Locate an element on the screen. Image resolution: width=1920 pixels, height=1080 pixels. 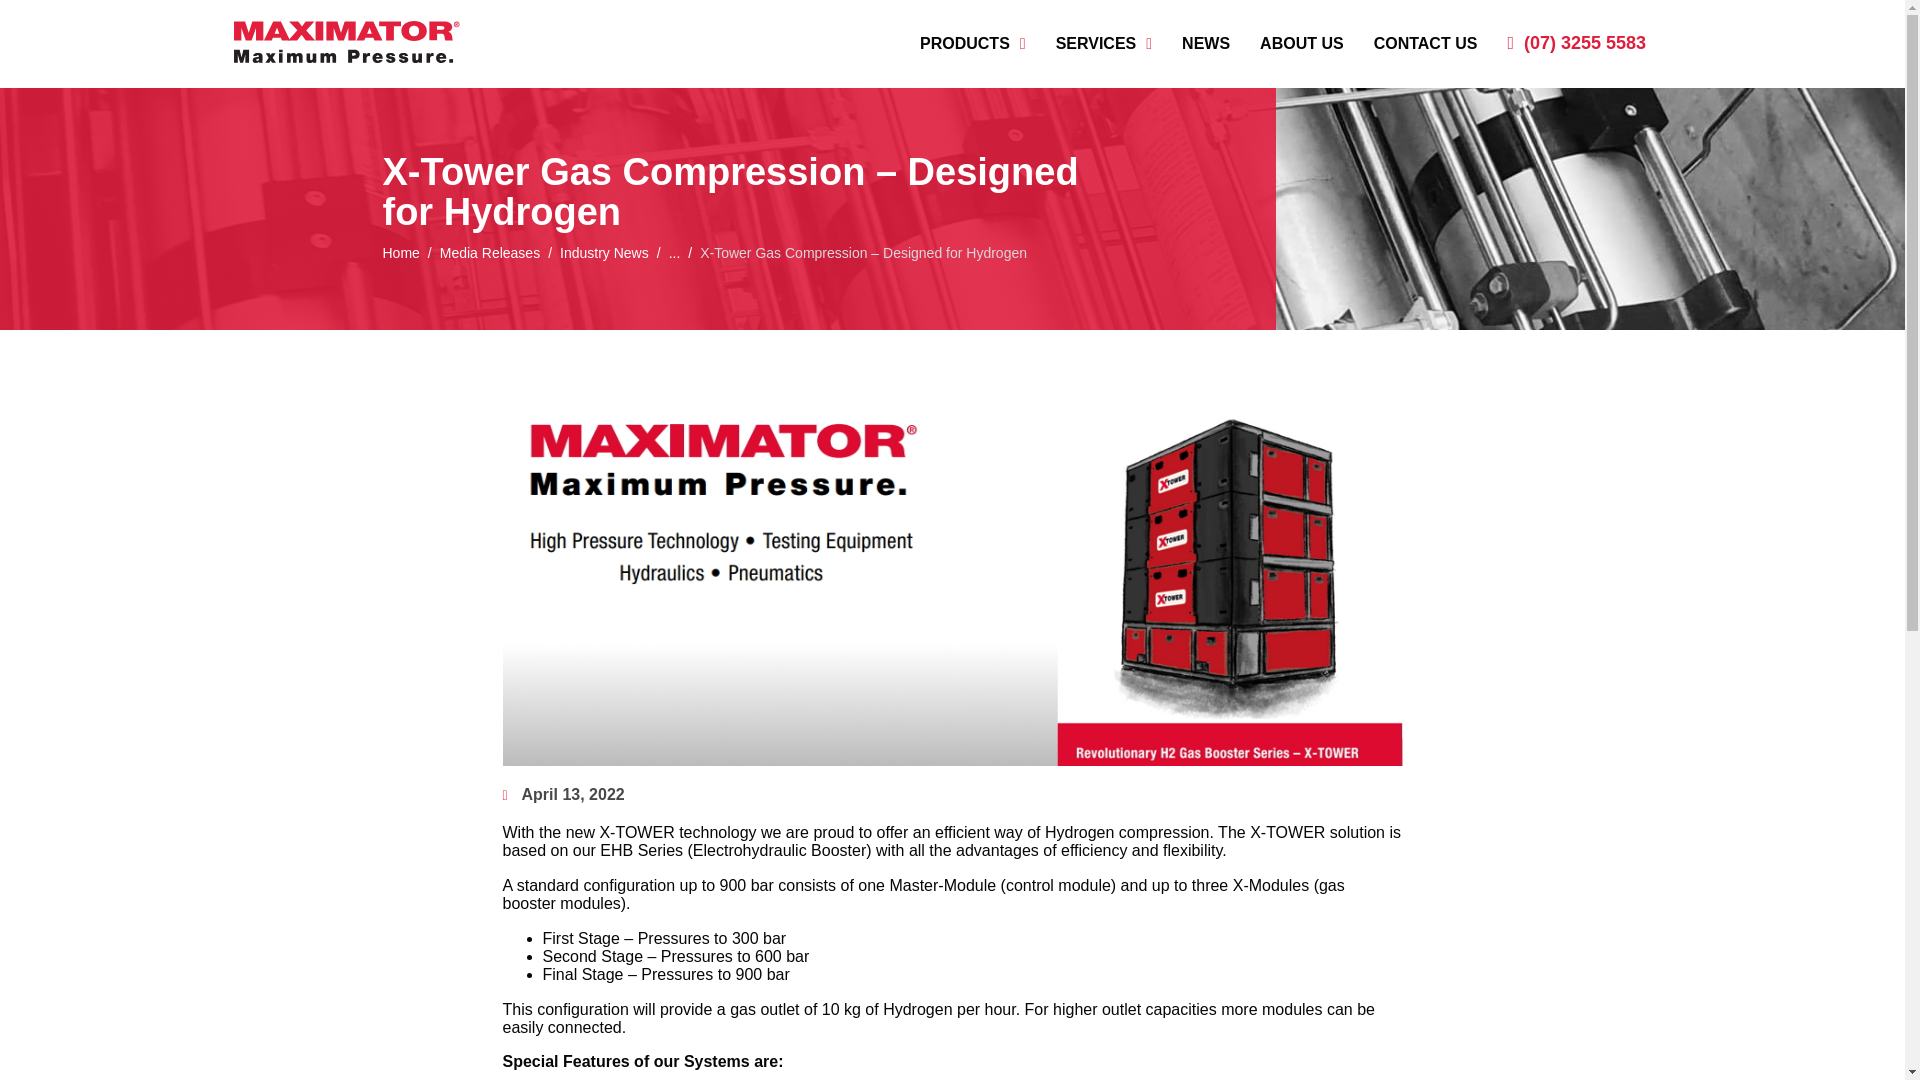
April 13, 2022 is located at coordinates (562, 794).